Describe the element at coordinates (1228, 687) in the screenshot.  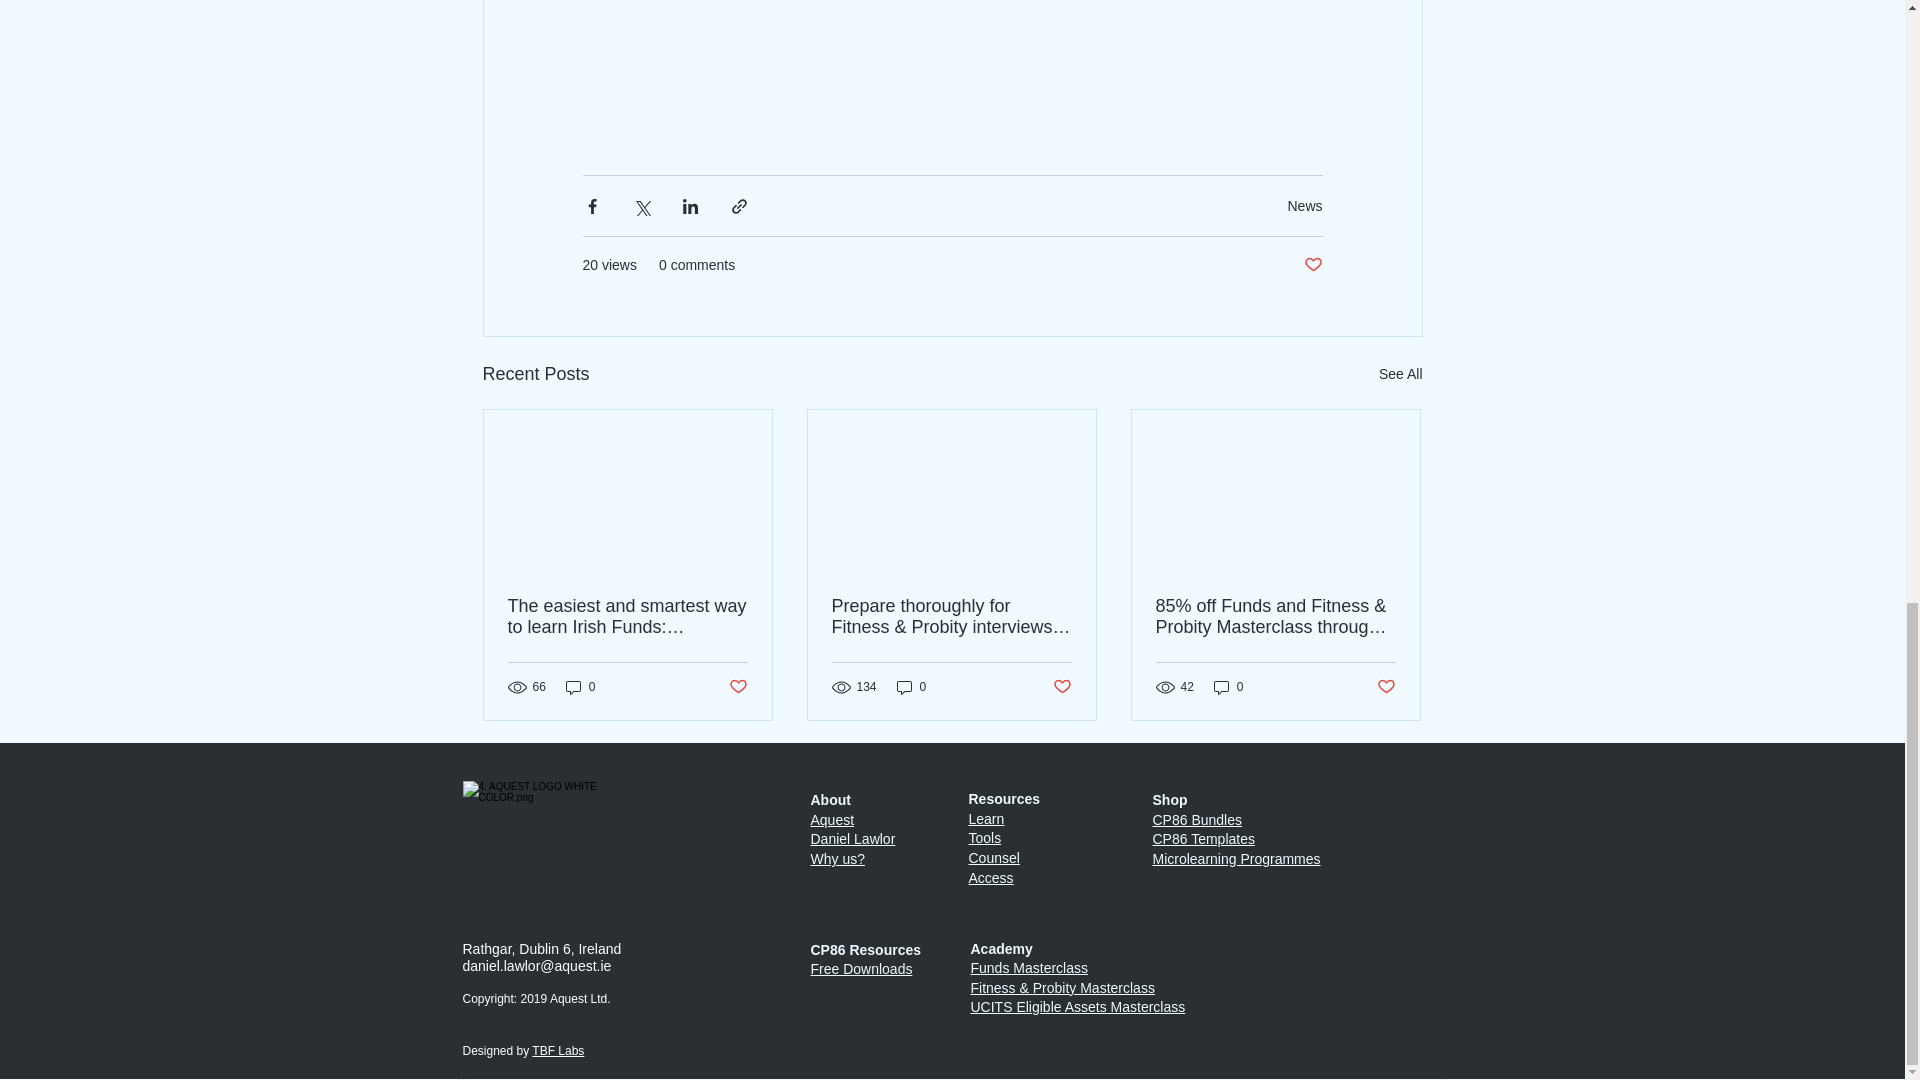
I see `0` at that location.